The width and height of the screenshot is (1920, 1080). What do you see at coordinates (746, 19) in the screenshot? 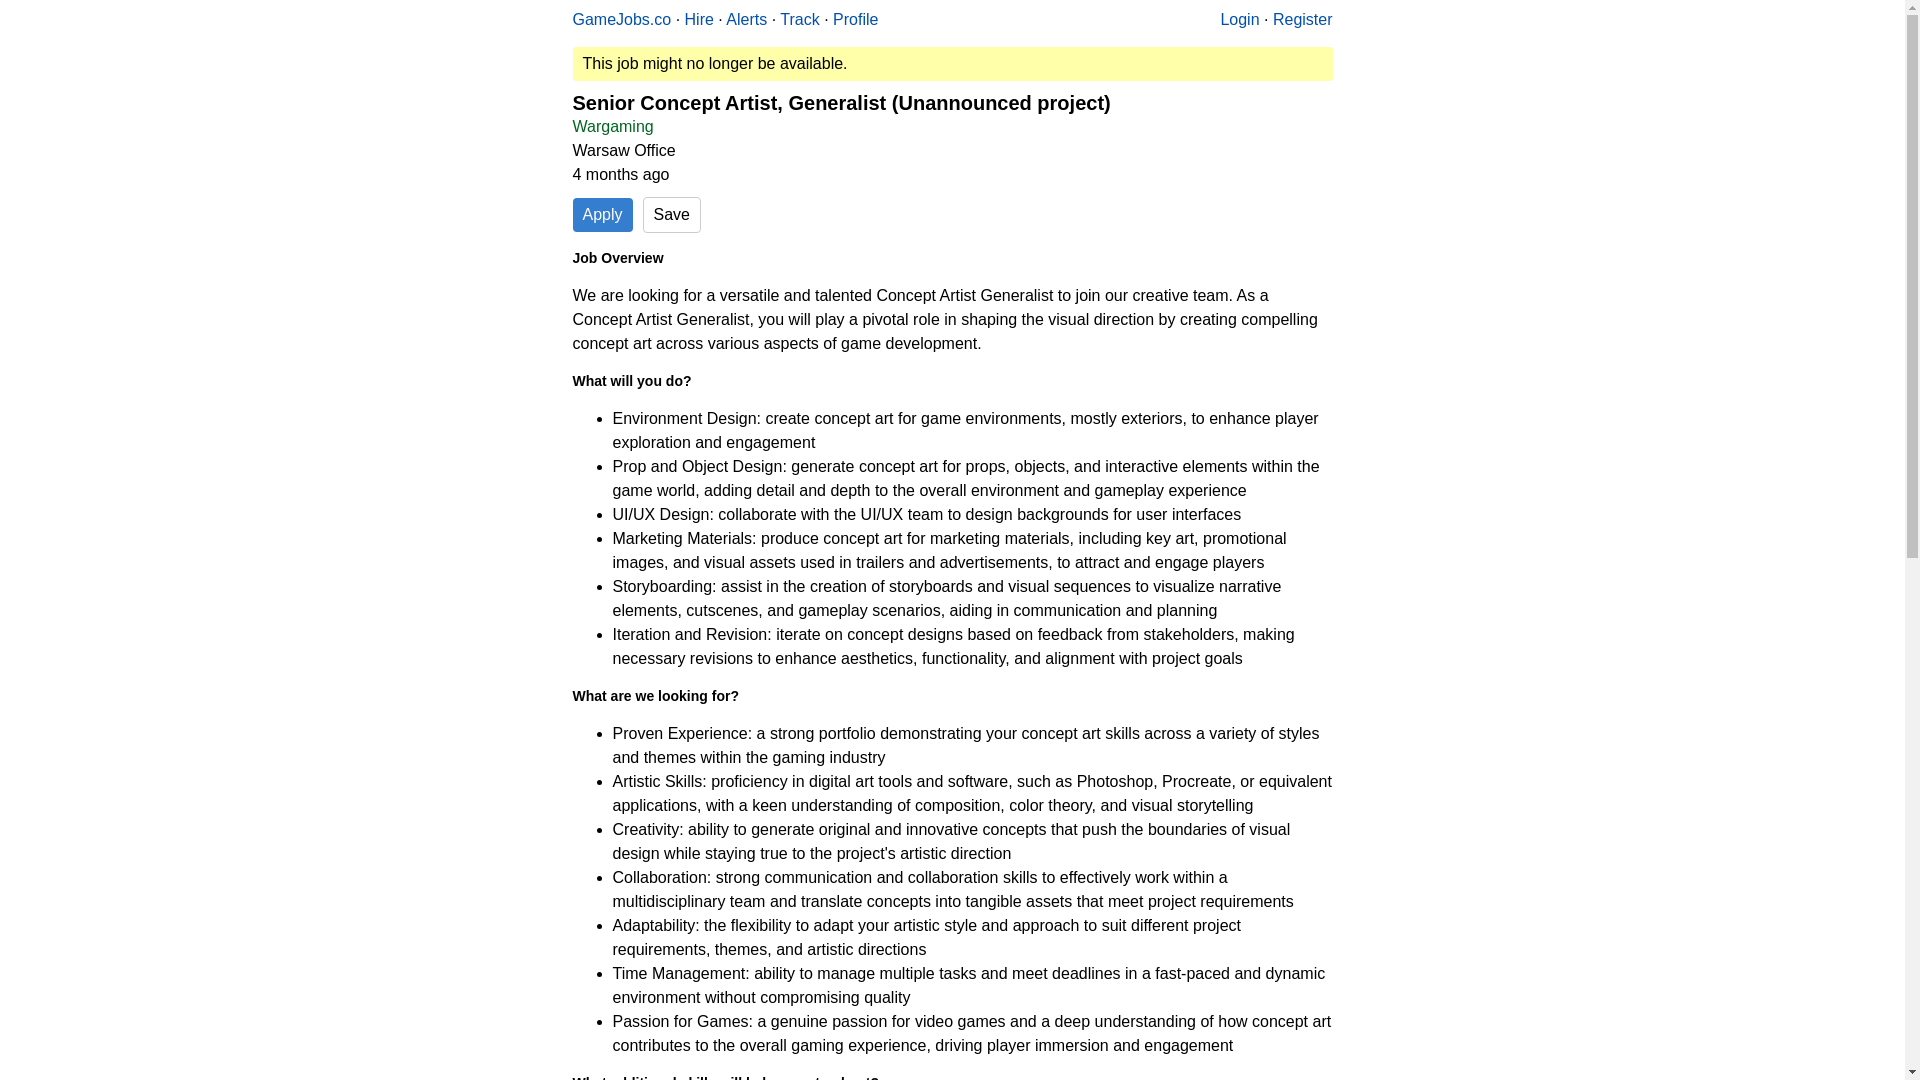
I see `Alerts` at bounding box center [746, 19].